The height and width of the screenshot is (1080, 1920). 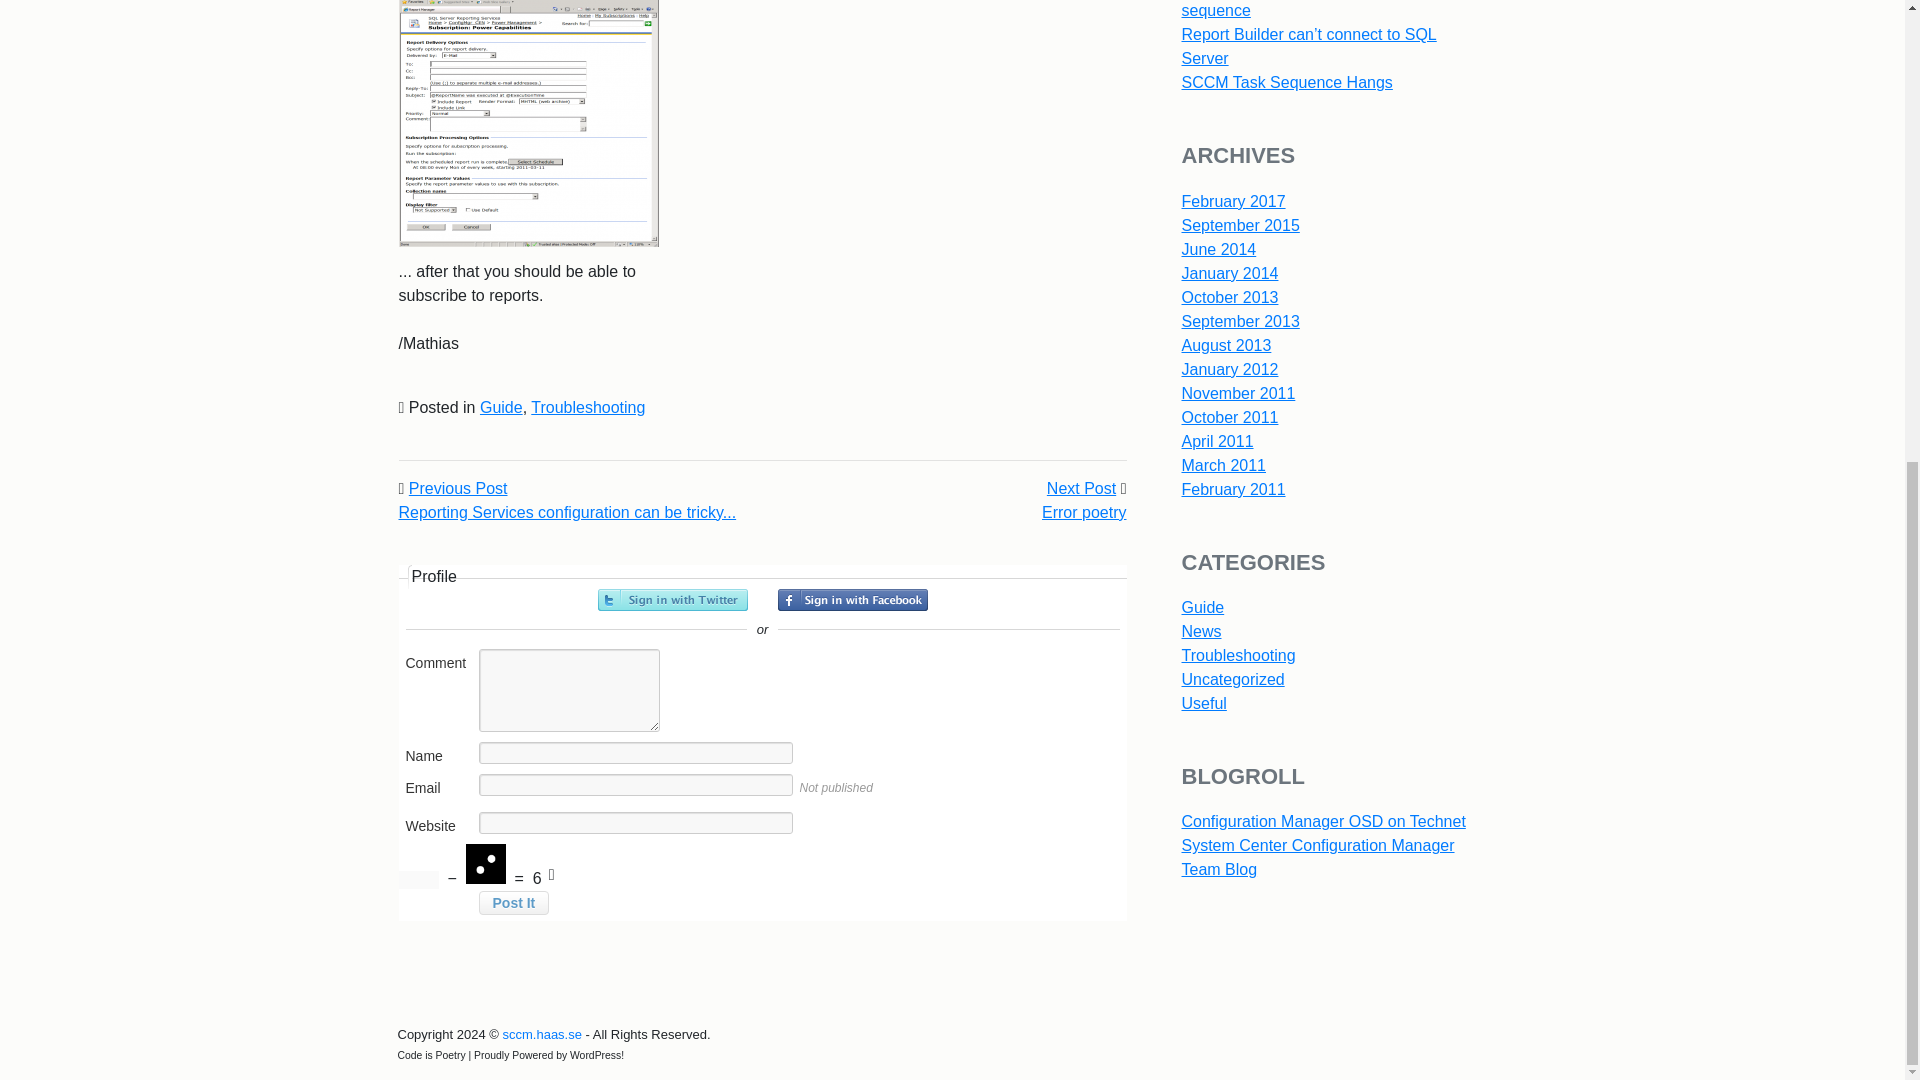 I want to click on Guide, so click(x=1203, y=607).